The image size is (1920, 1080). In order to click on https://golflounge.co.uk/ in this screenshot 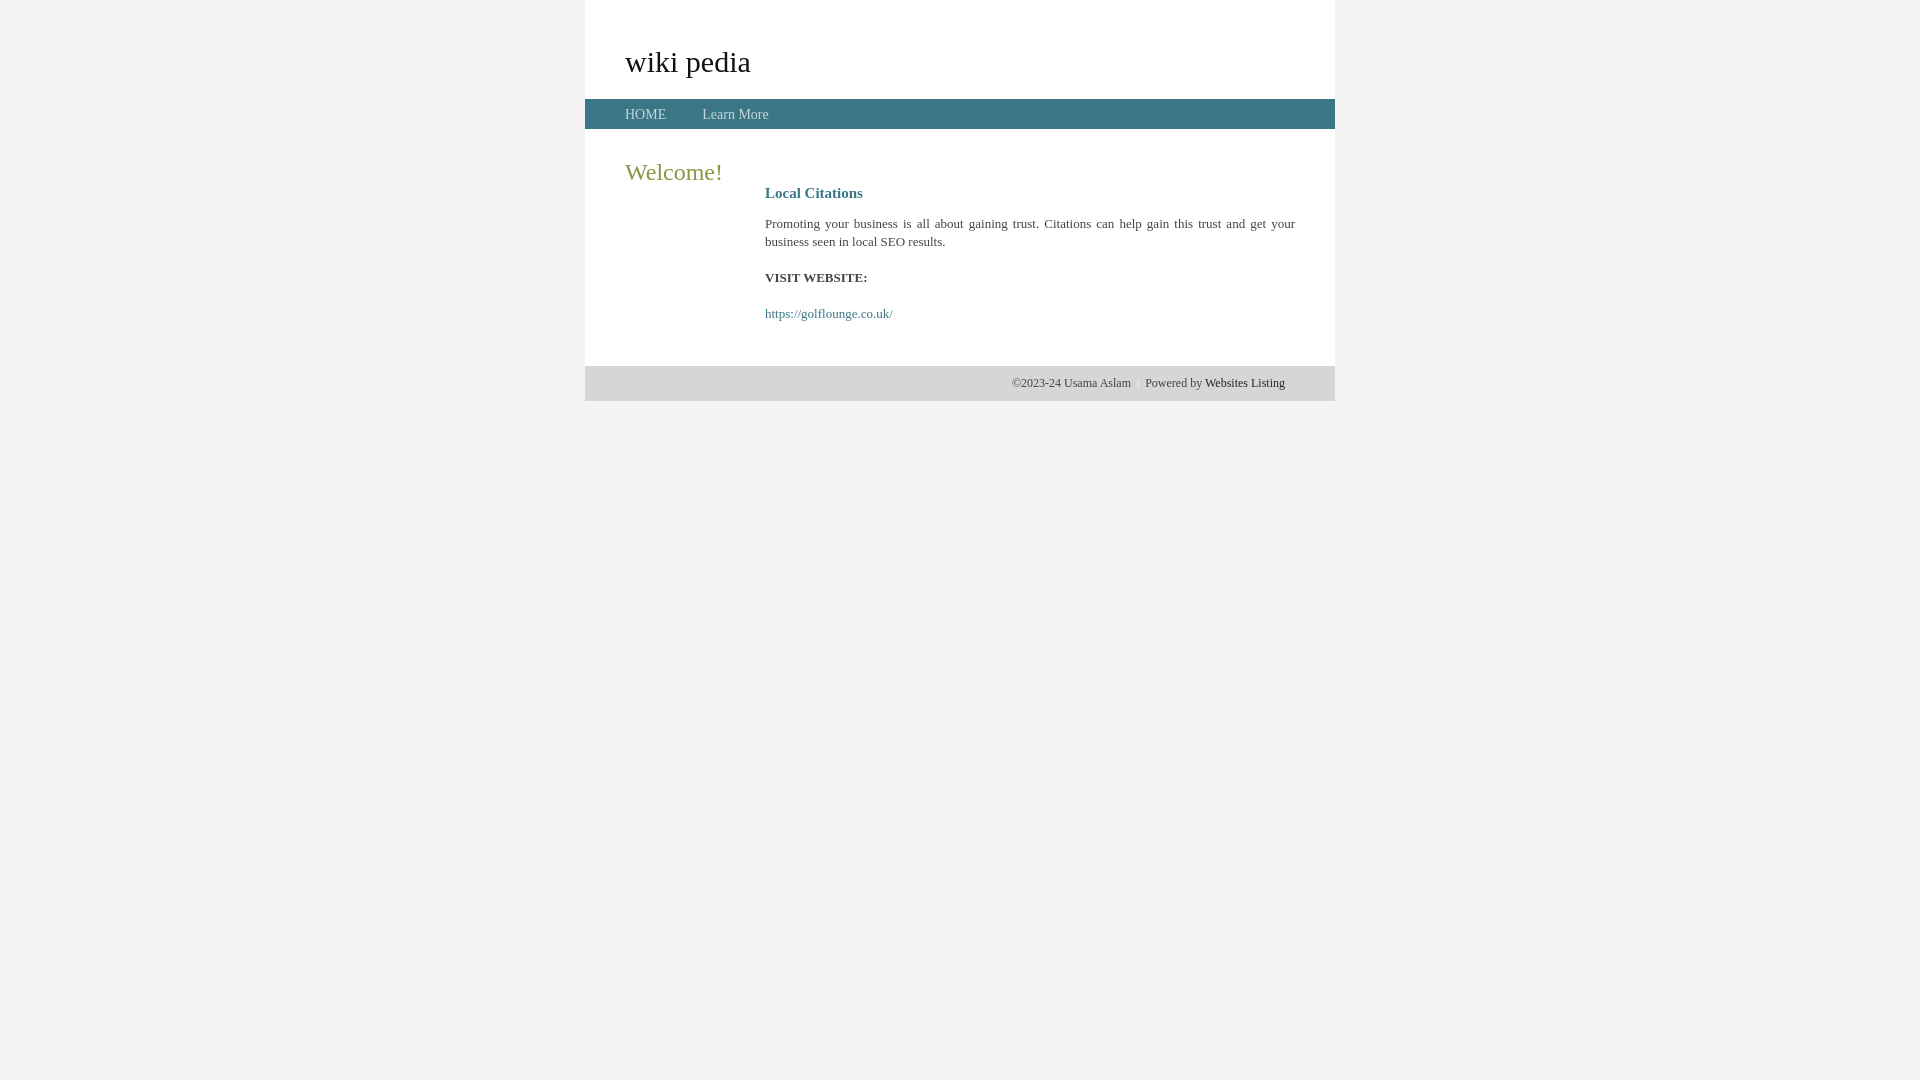, I will do `click(829, 314)`.